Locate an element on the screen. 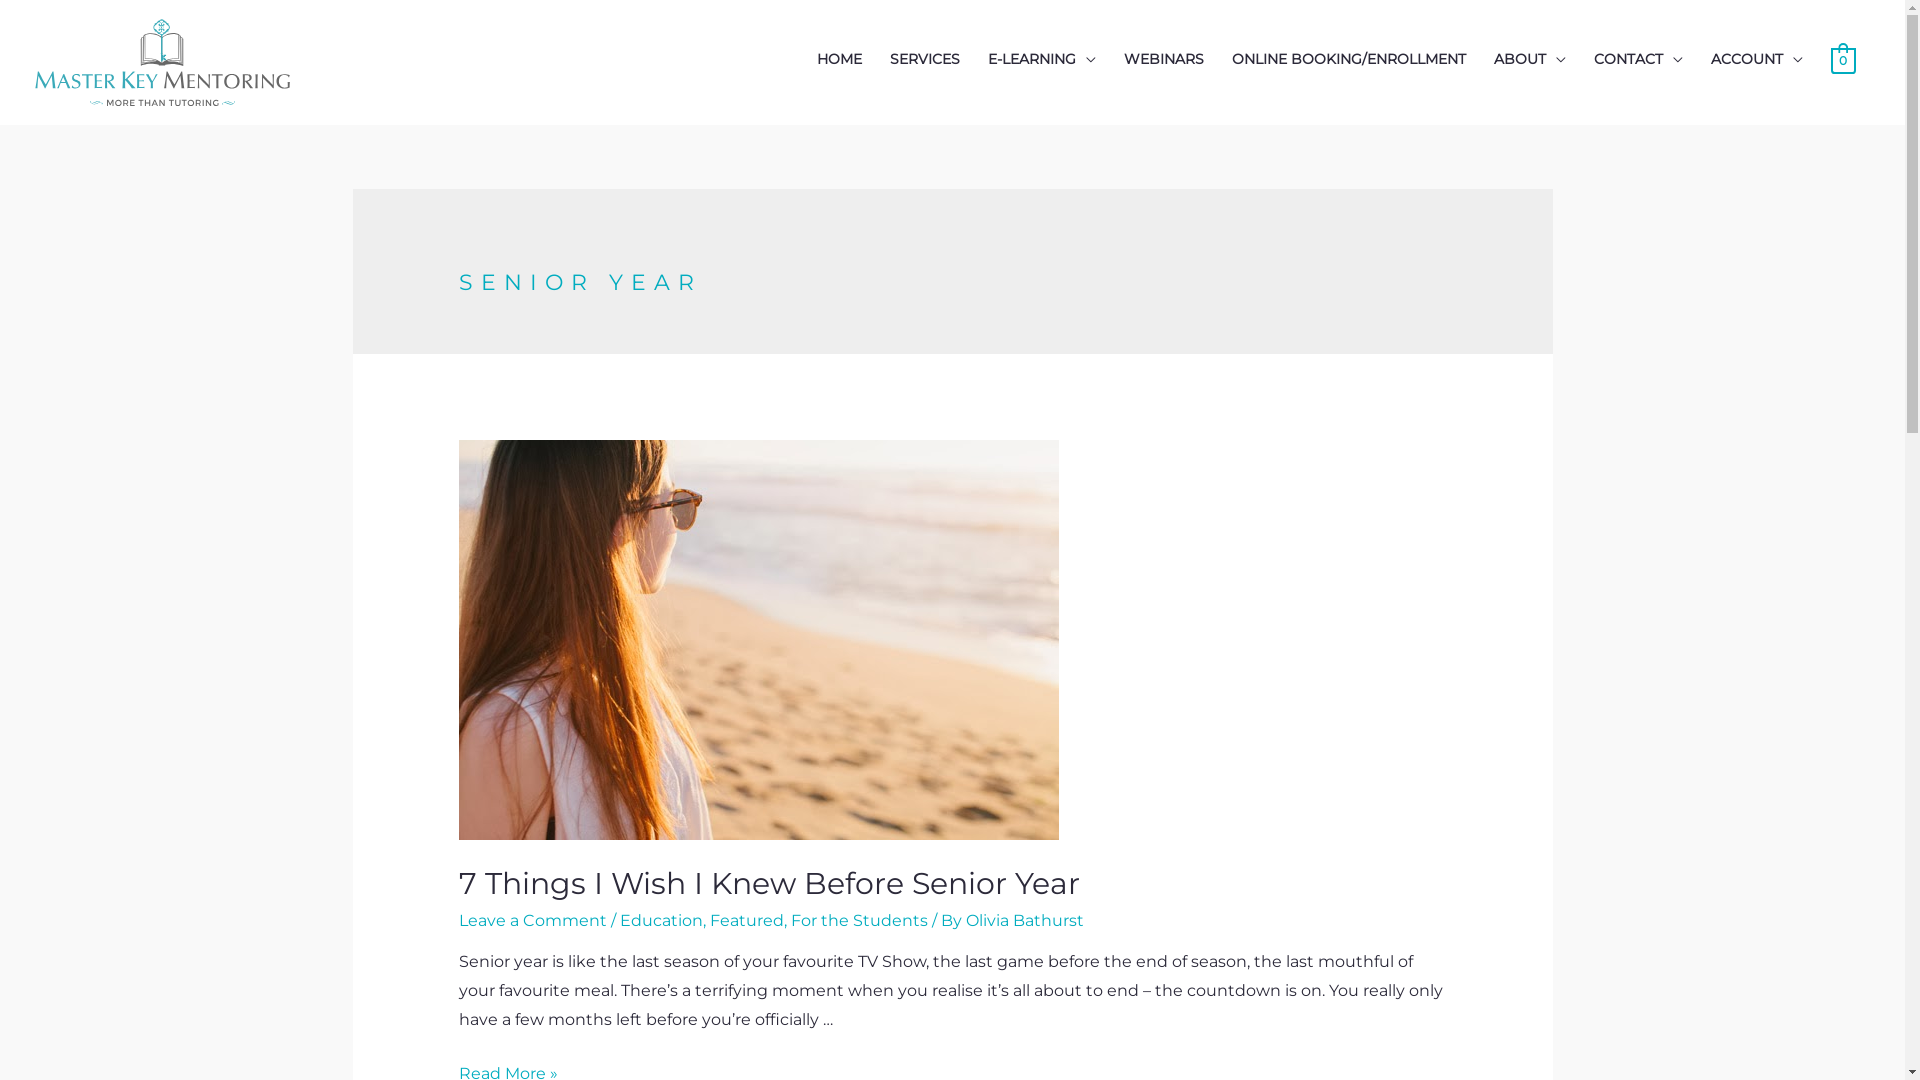 This screenshot has width=1920, height=1080. ABOUT is located at coordinates (1530, 59).